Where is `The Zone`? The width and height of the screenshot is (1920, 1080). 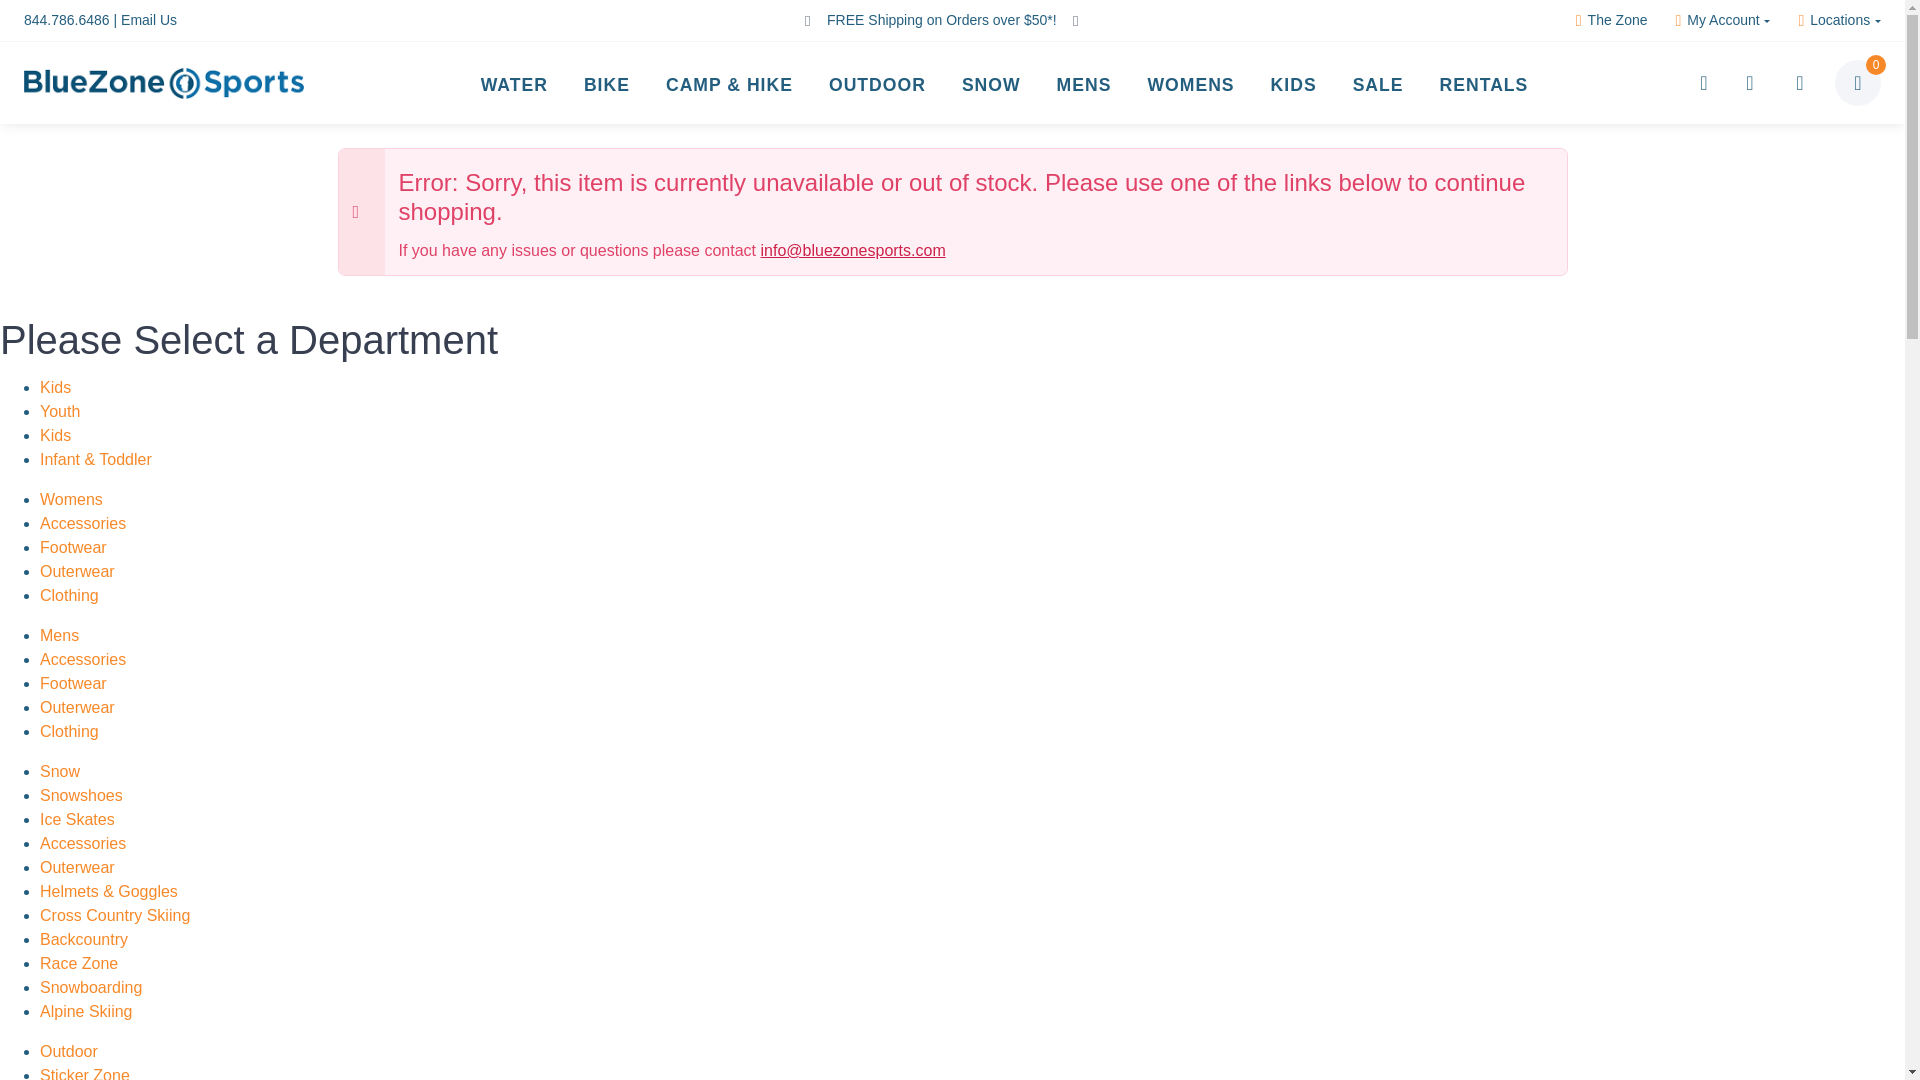 The Zone is located at coordinates (1612, 20).